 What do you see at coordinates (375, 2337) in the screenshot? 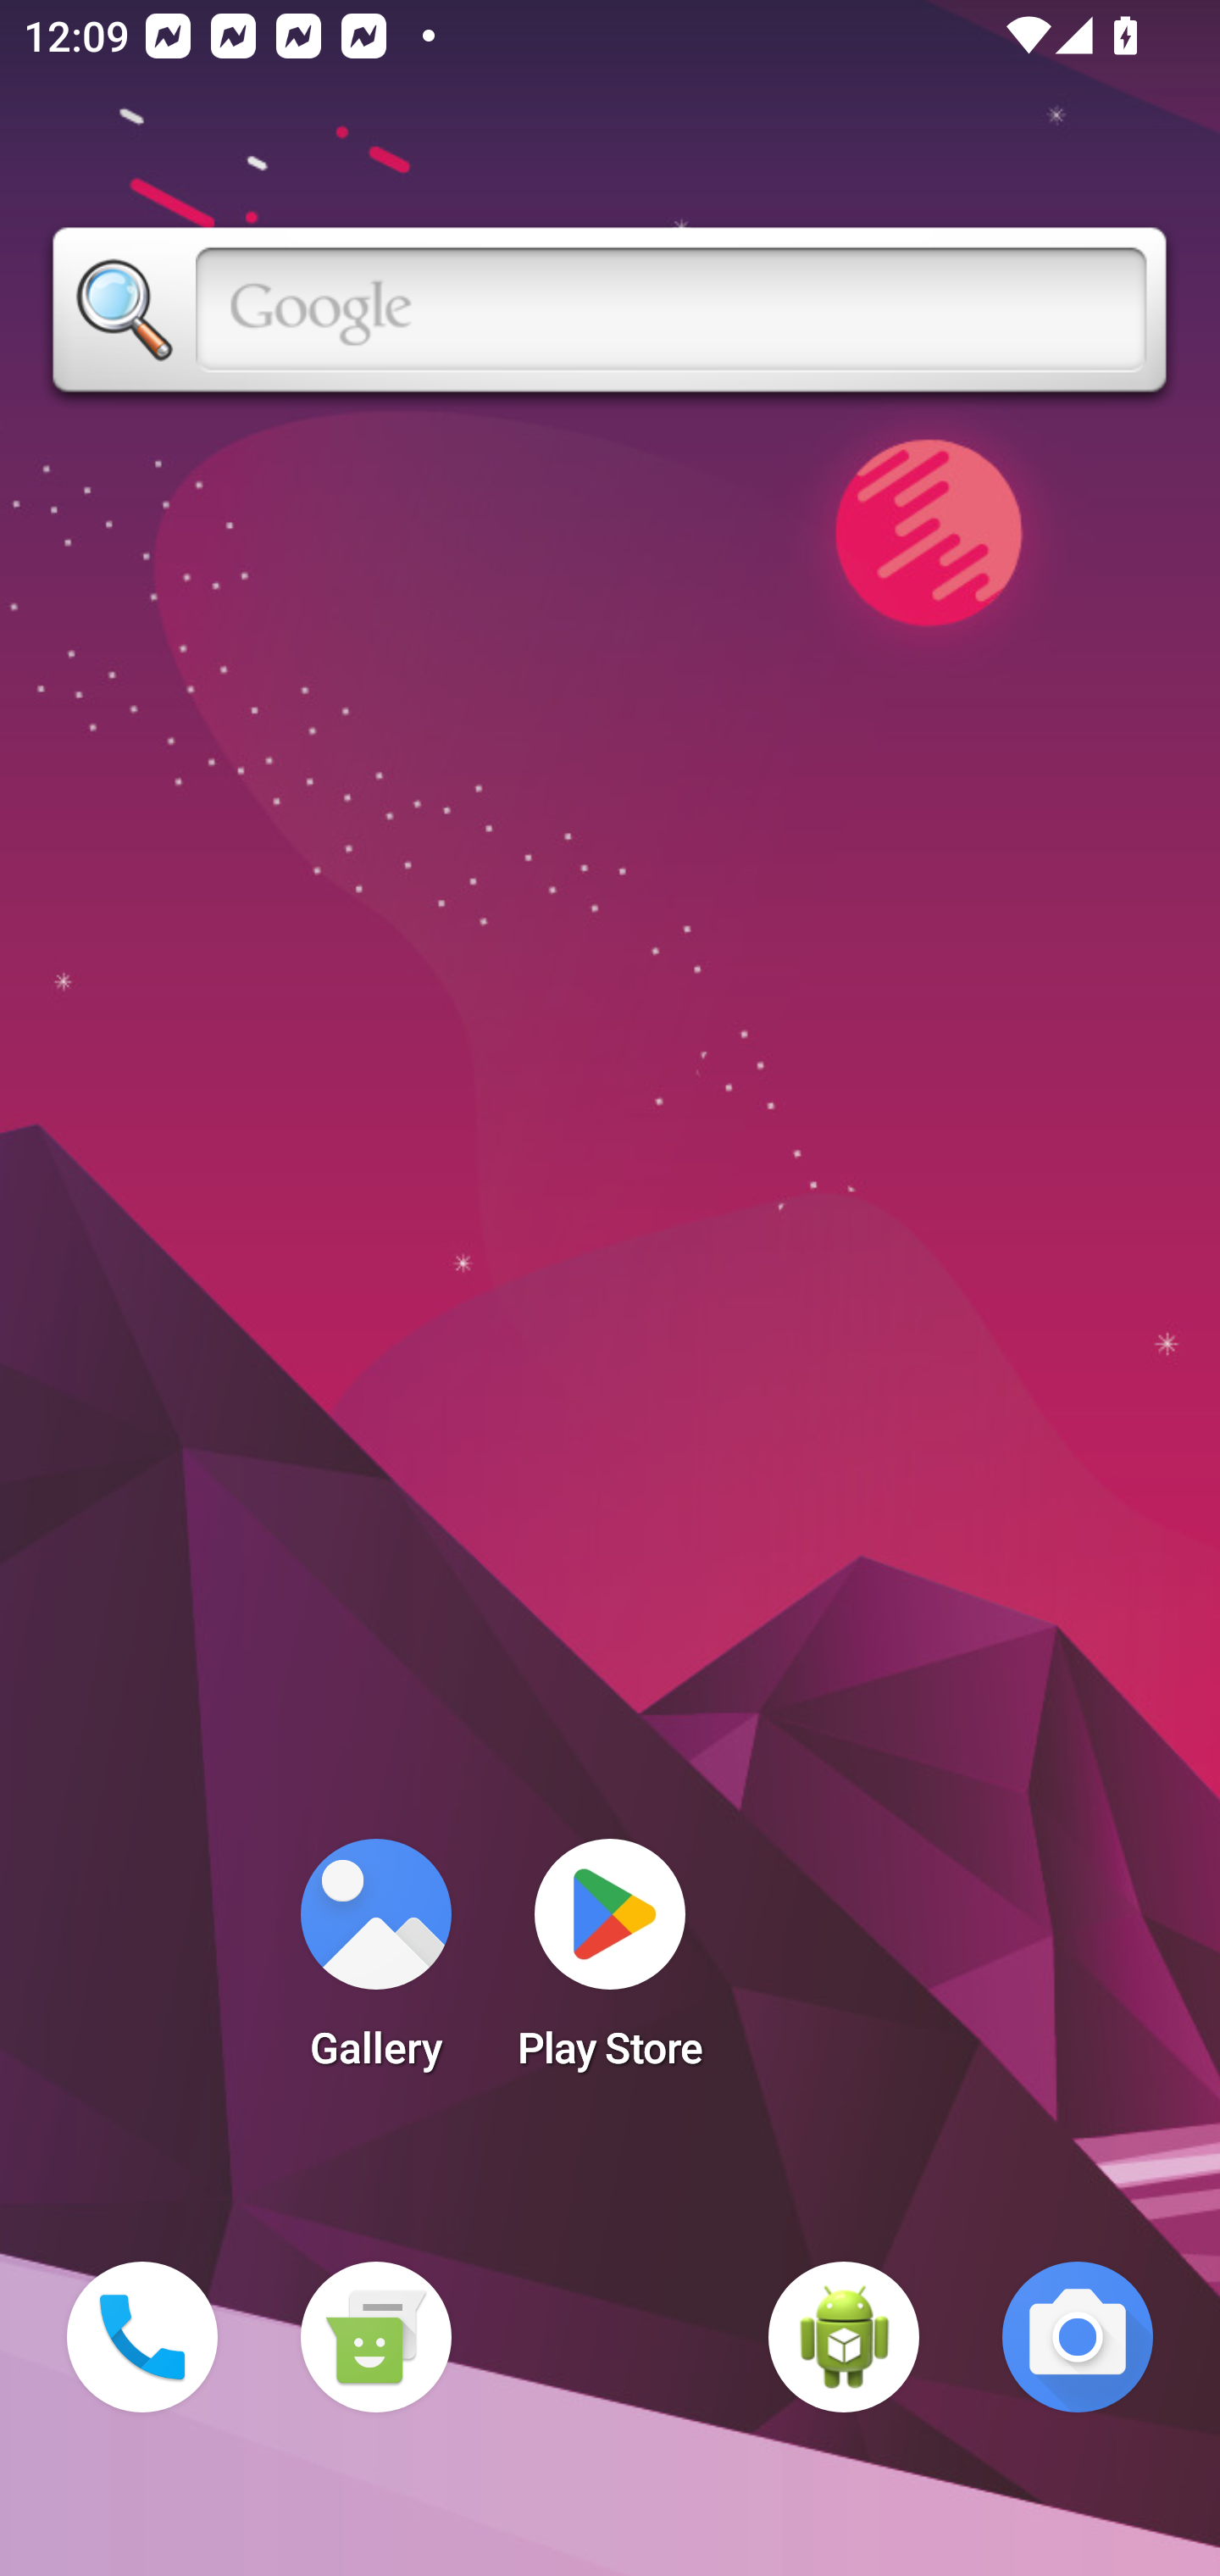
I see `Messaging` at bounding box center [375, 2337].